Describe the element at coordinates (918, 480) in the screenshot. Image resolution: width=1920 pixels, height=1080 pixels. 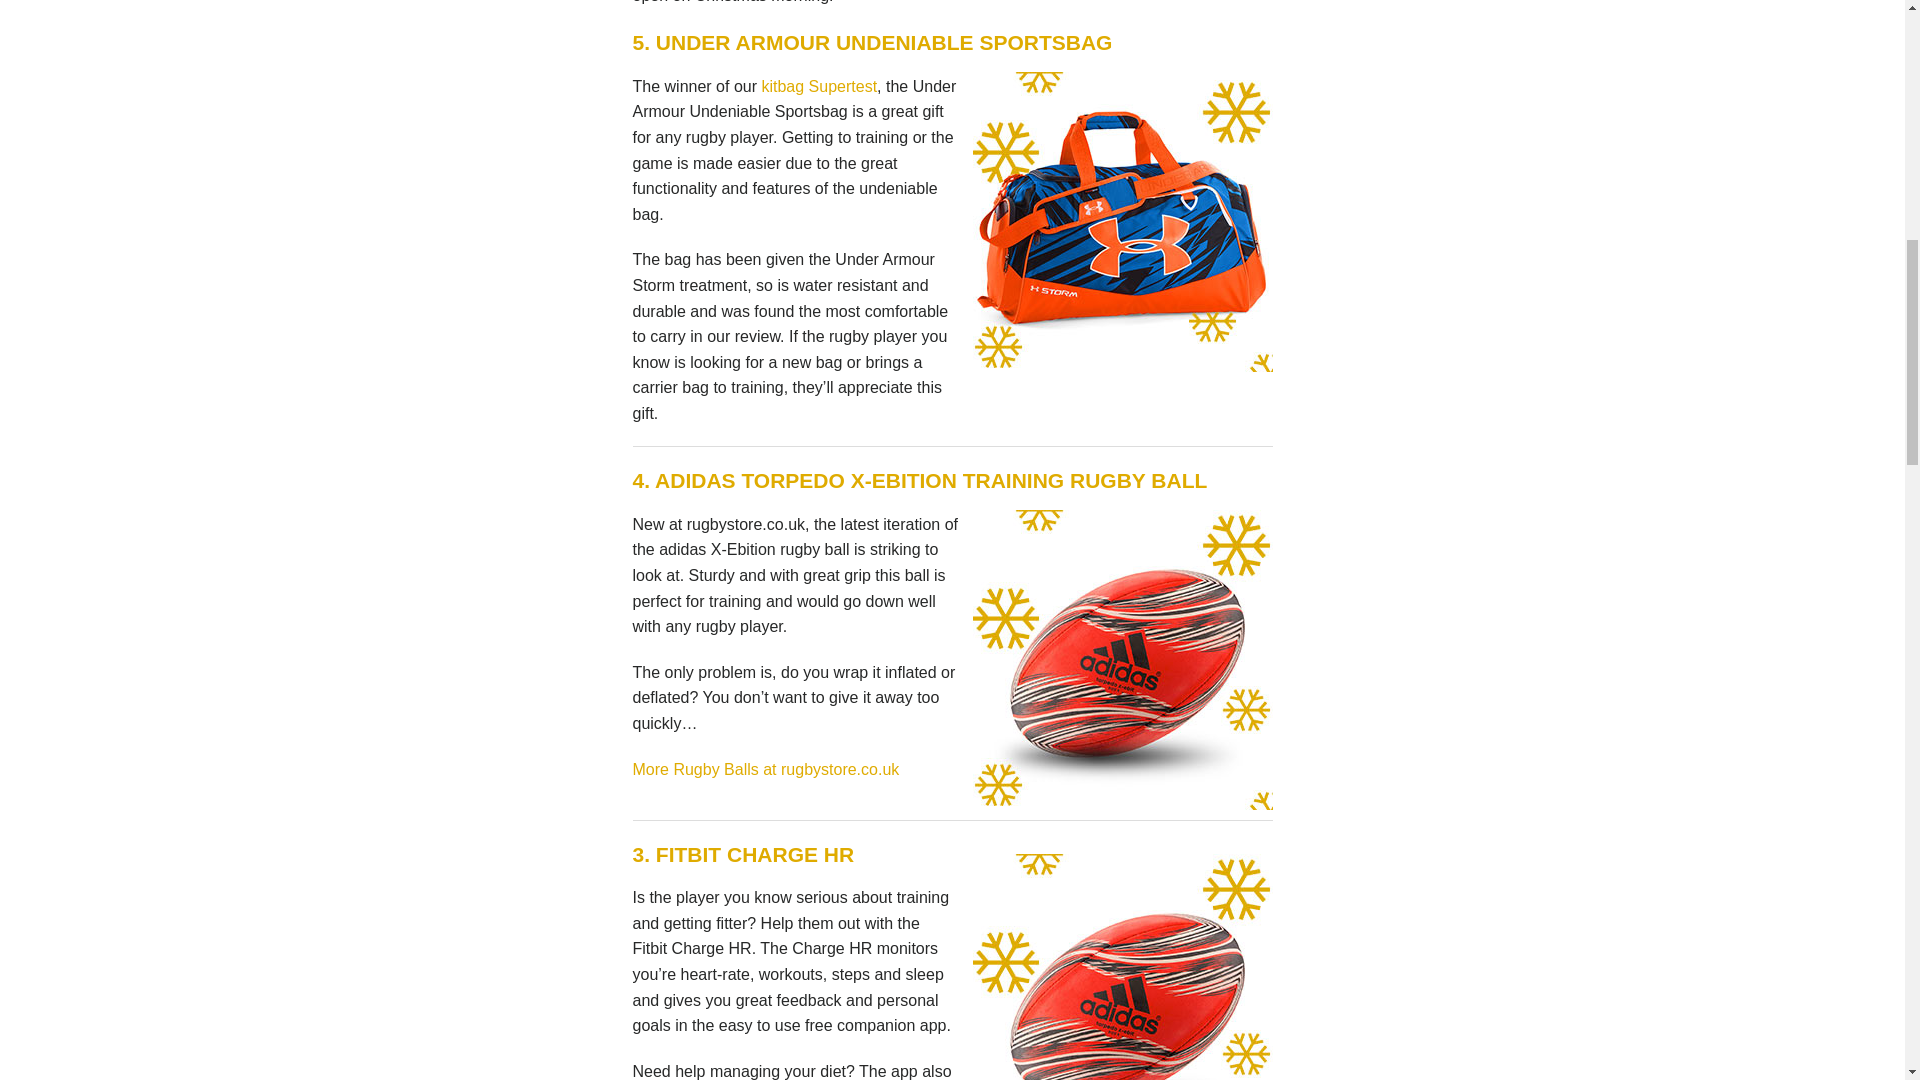
I see `4. ADIDAS TORPEDO X-EBITION TRAINING RUGBY BALL` at that location.